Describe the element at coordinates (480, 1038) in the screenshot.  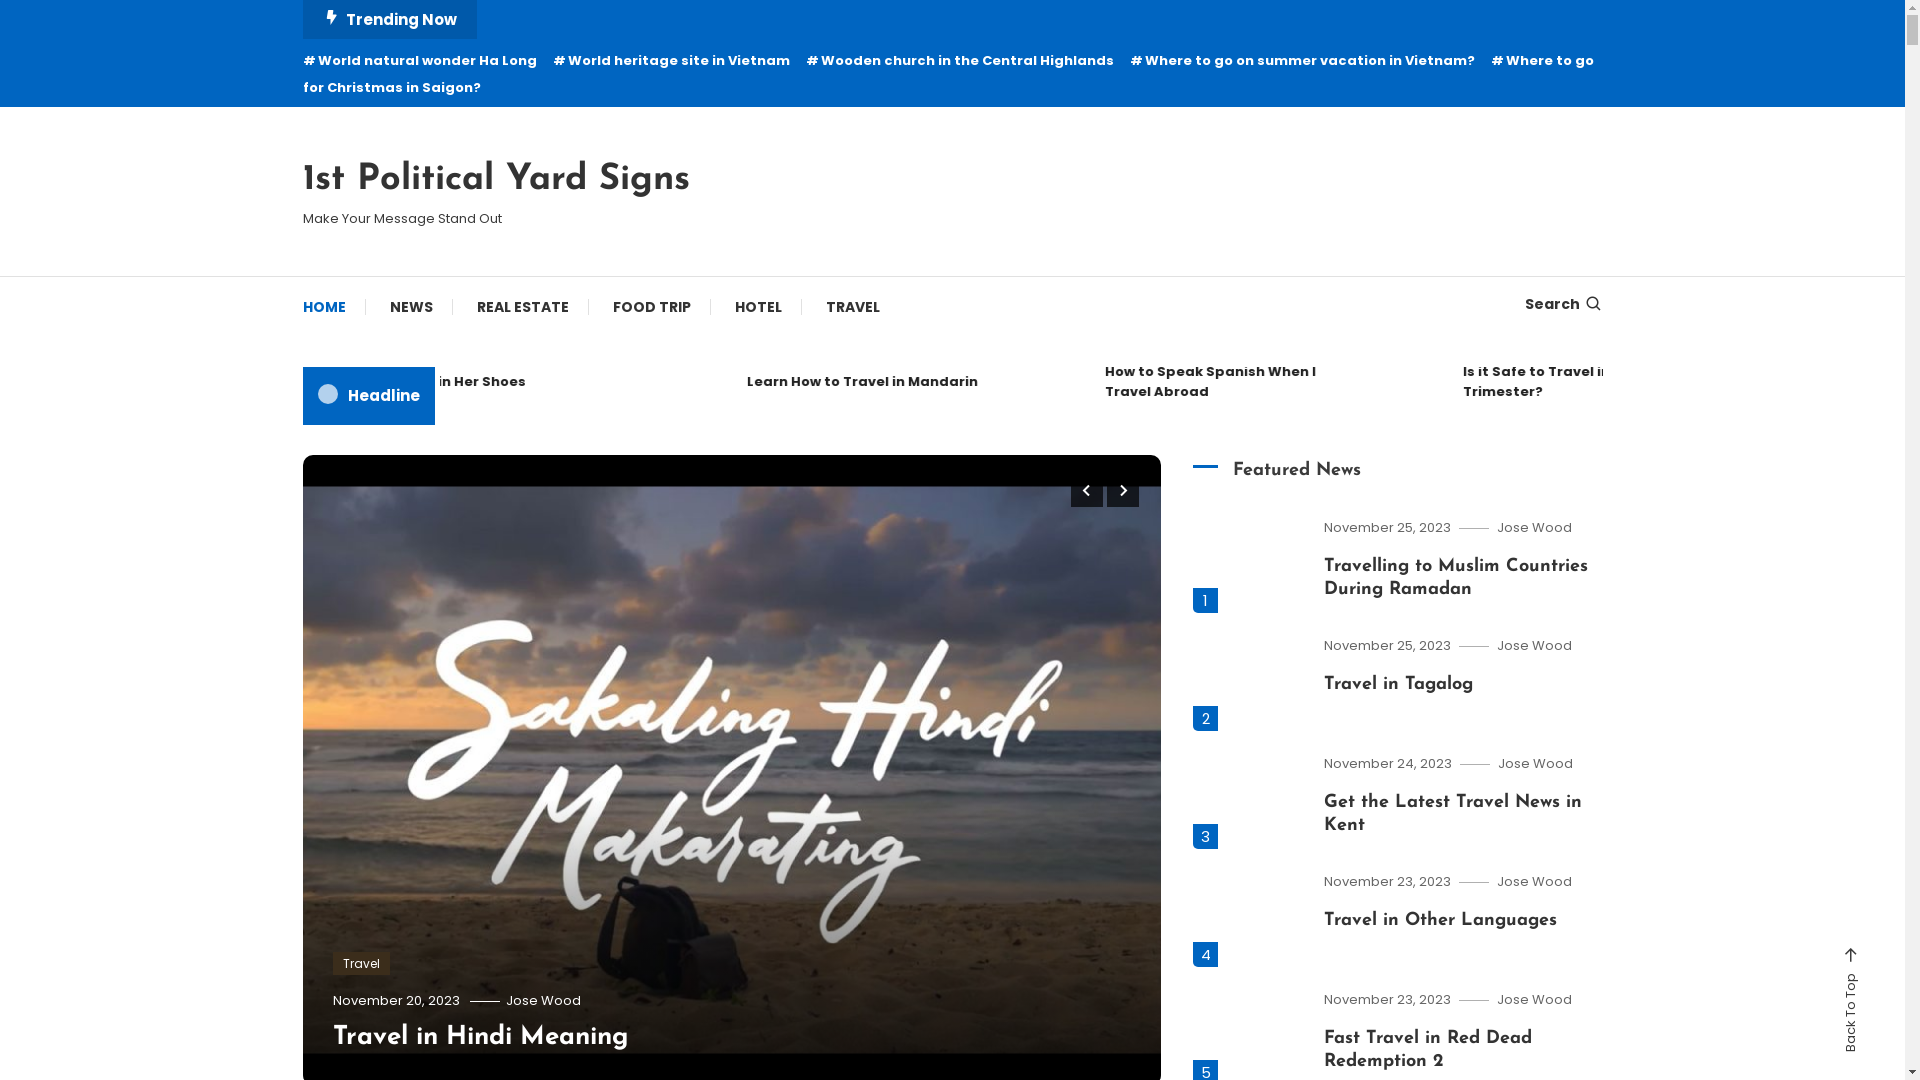
I see `Travel in Hindi Meaning` at that location.